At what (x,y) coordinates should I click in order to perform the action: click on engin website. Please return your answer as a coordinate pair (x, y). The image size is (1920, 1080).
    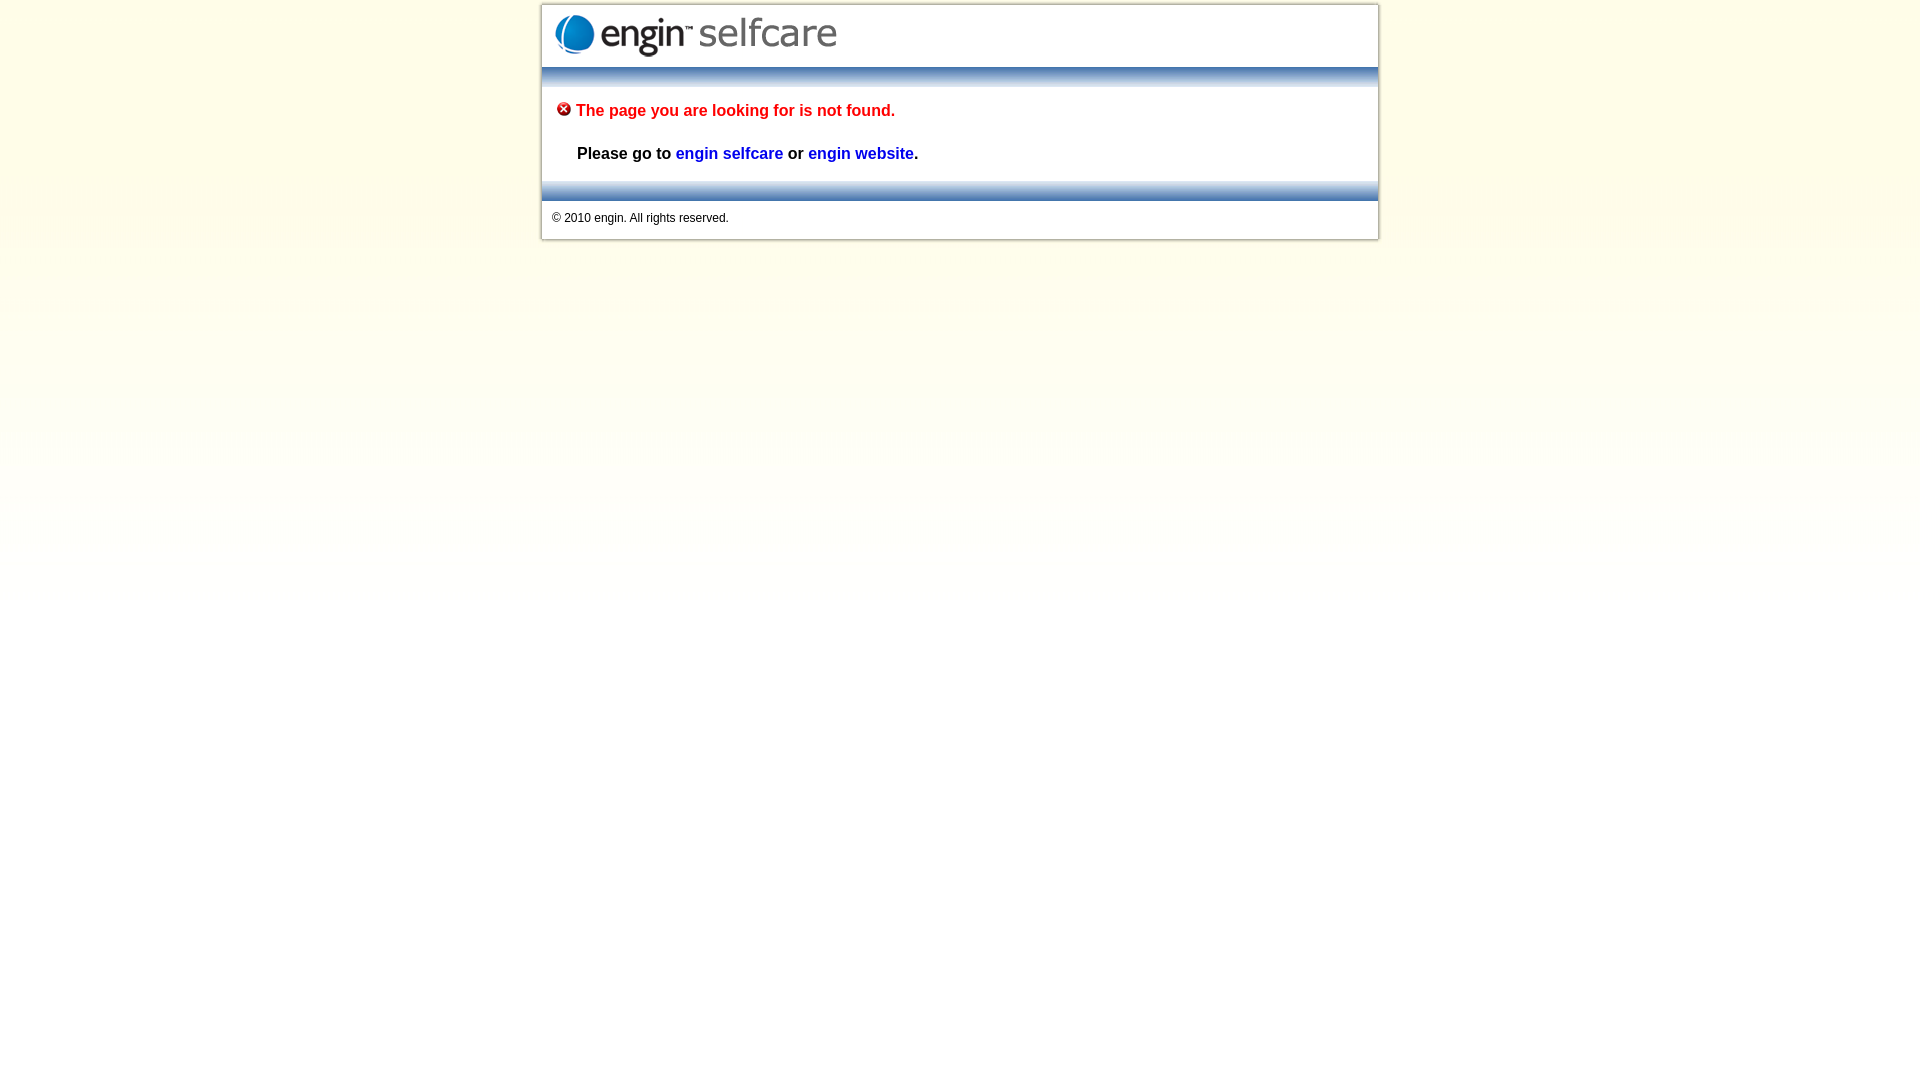
    Looking at the image, I should click on (861, 154).